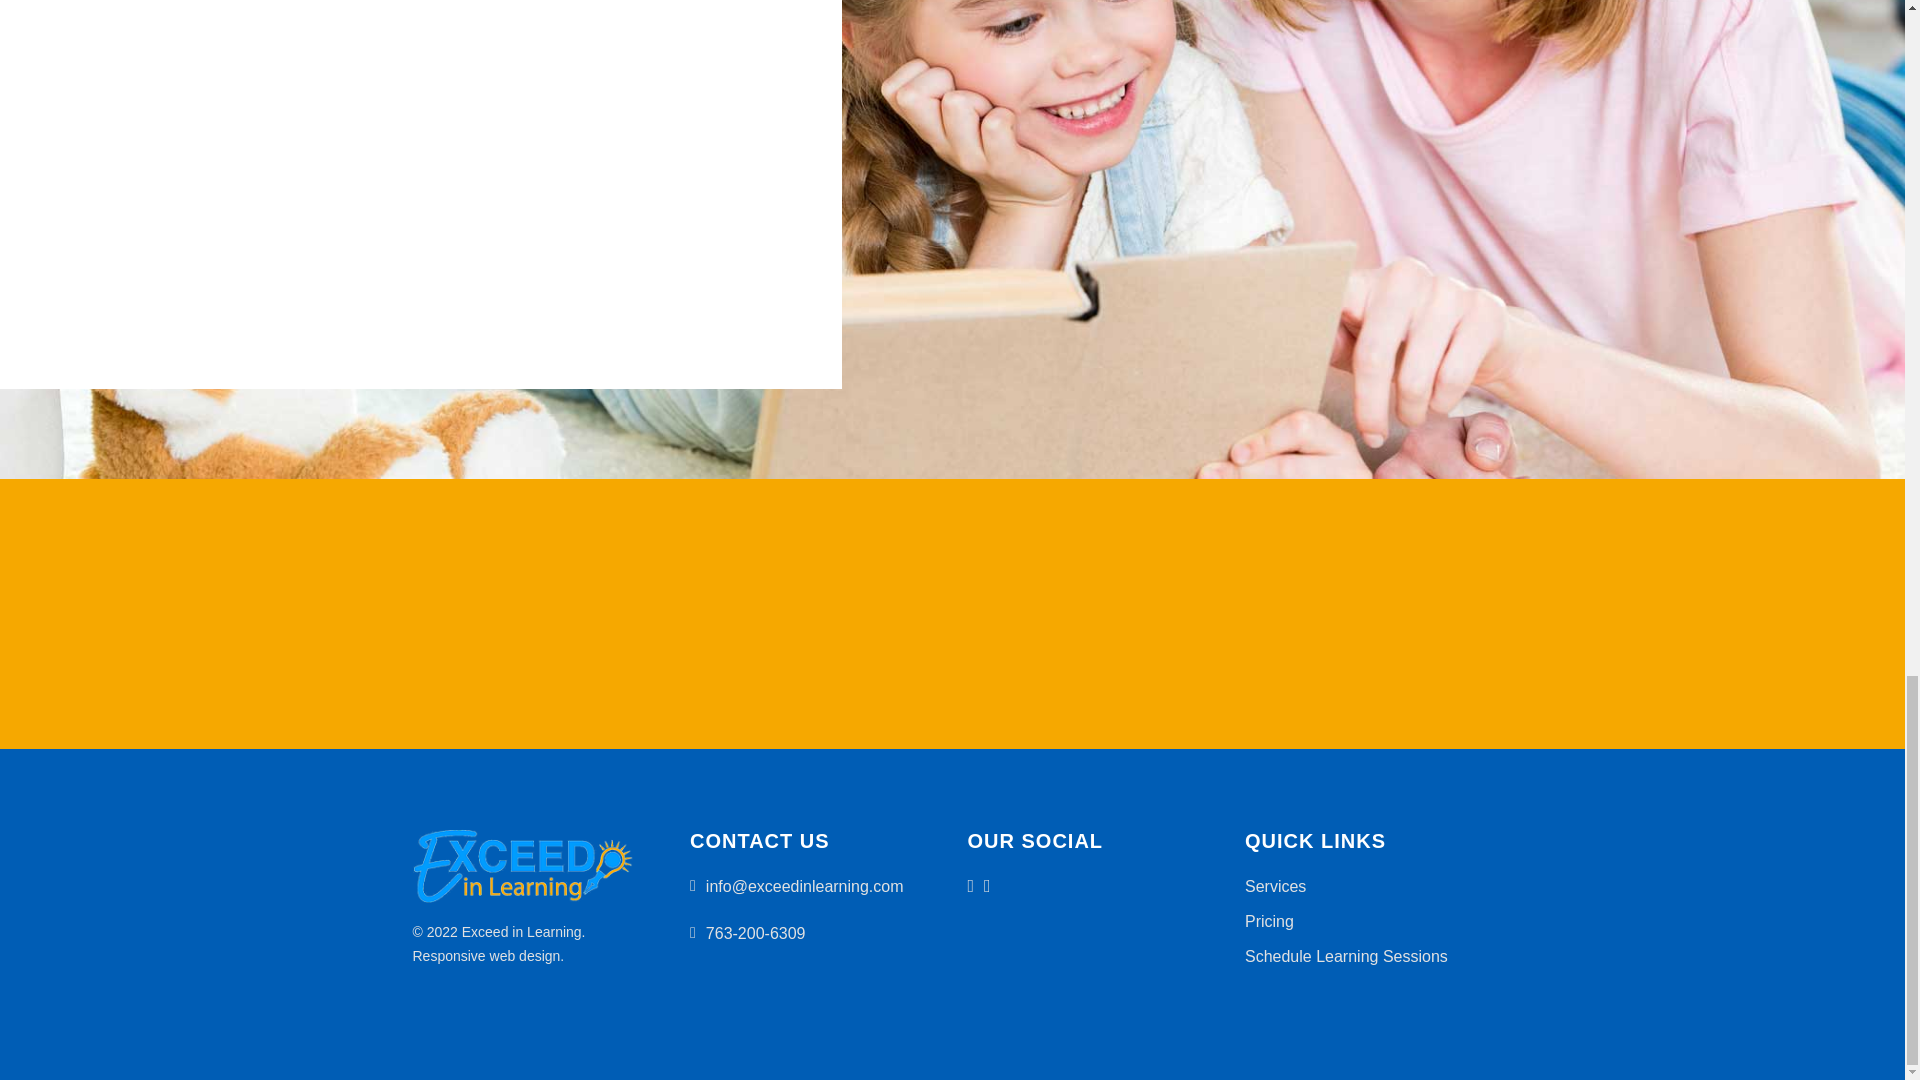  I want to click on Schedule Learning Sessions, so click(1346, 956).